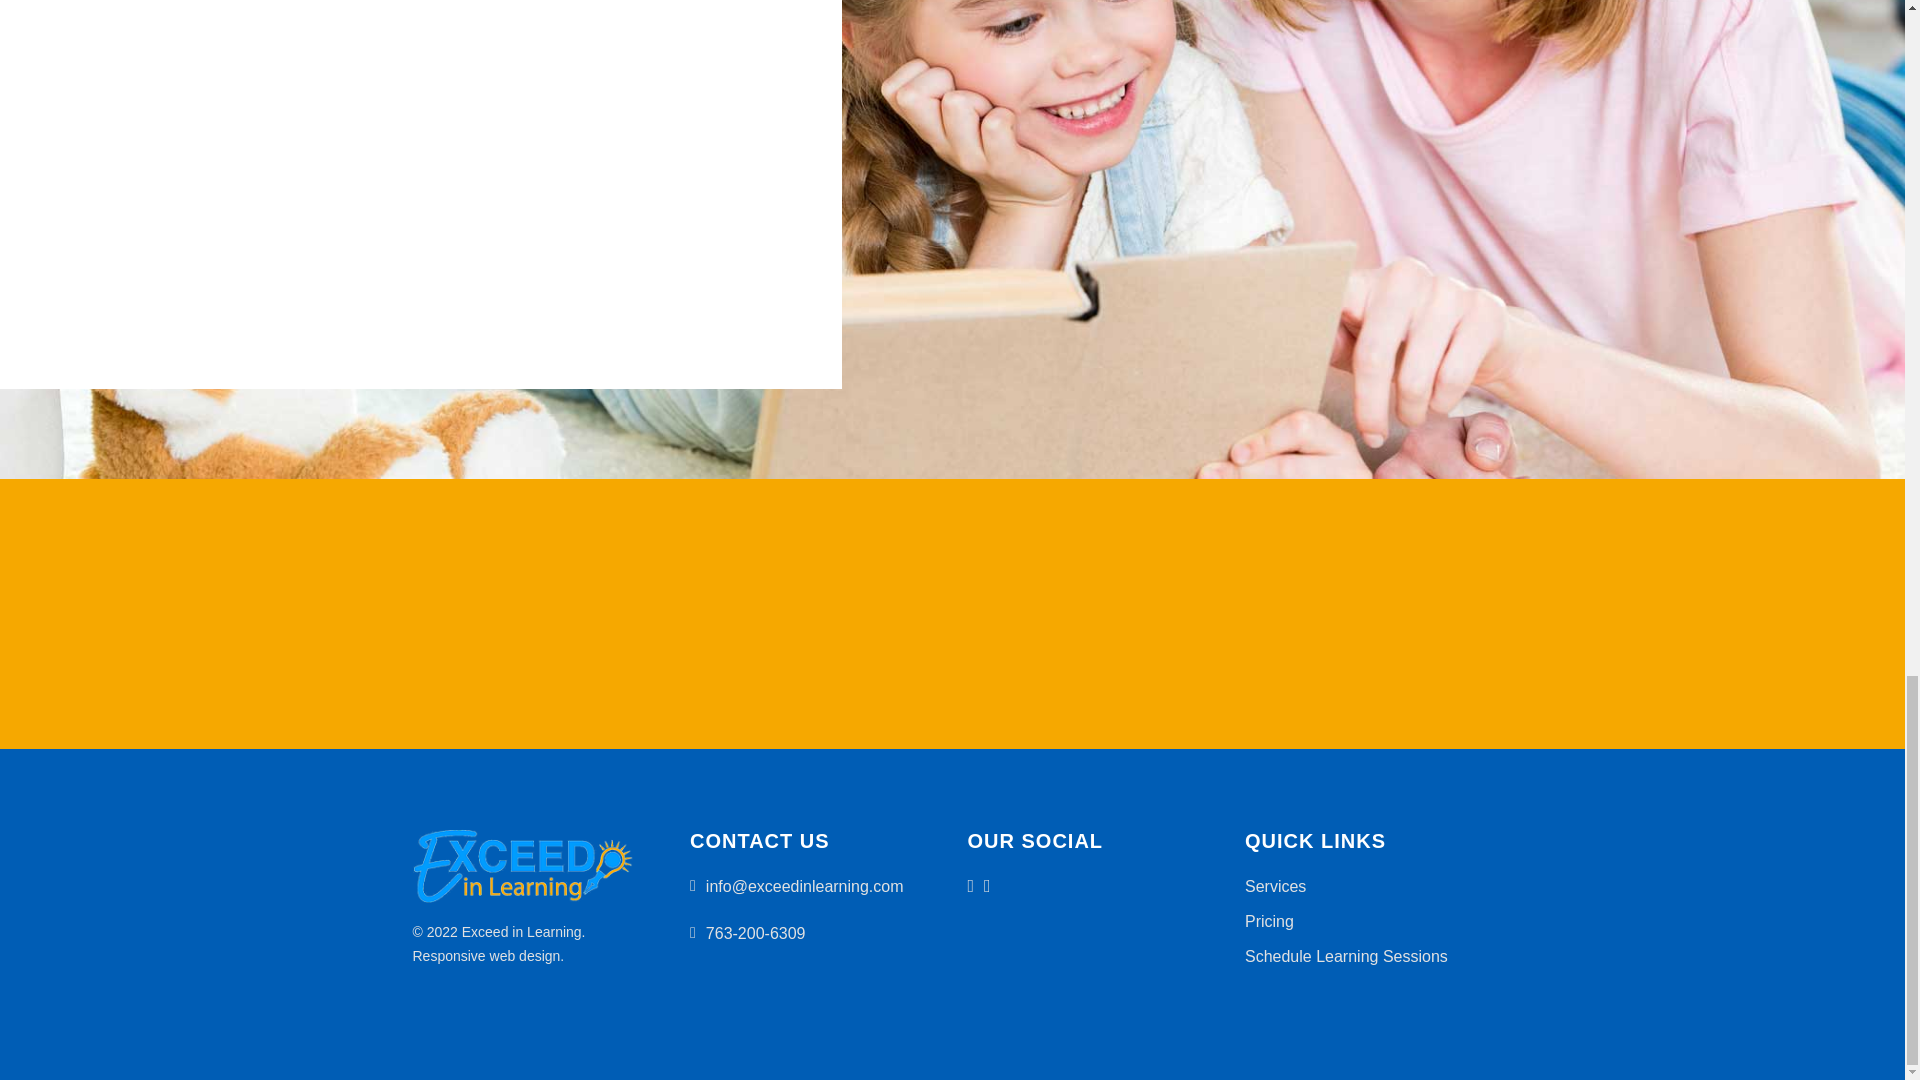  I want to click on Schedule Learning Sessions, so click(1346, 956).